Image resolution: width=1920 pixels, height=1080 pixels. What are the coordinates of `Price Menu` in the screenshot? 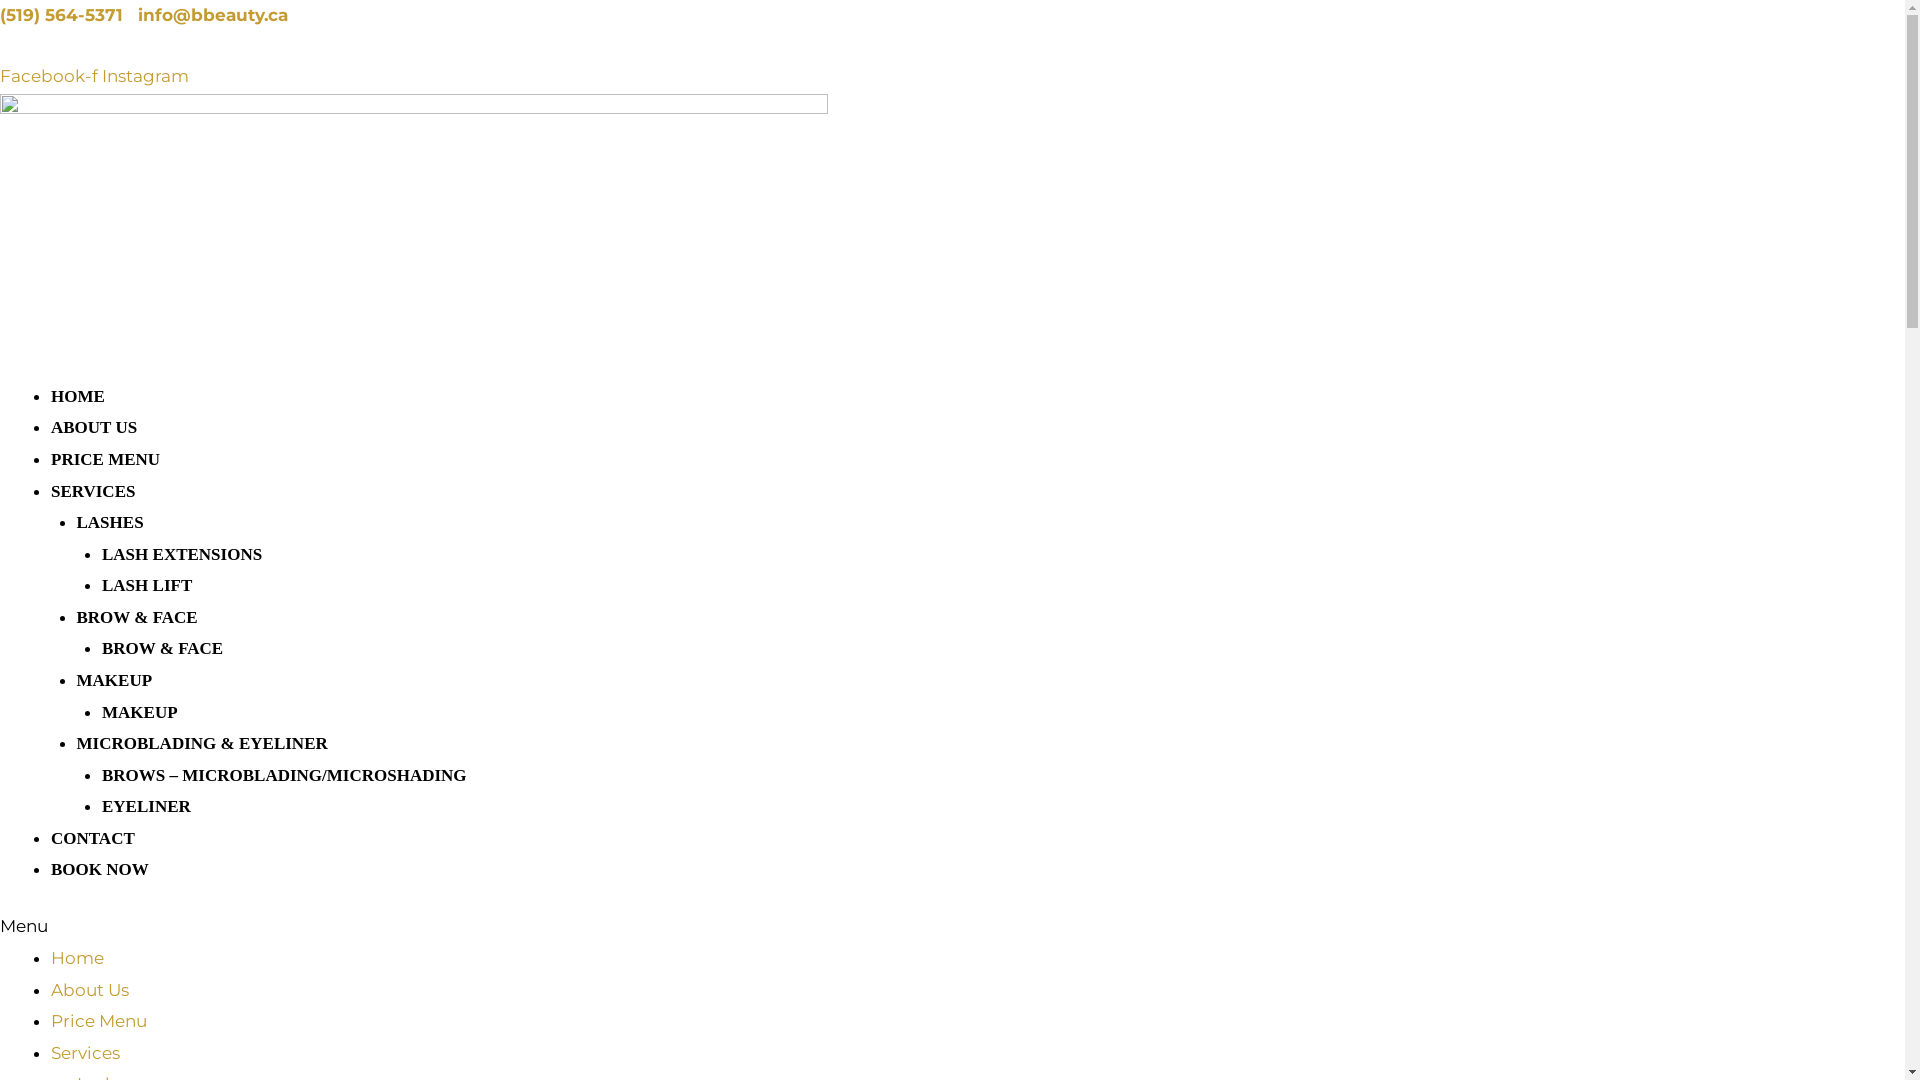 It's located at (99, 1021).